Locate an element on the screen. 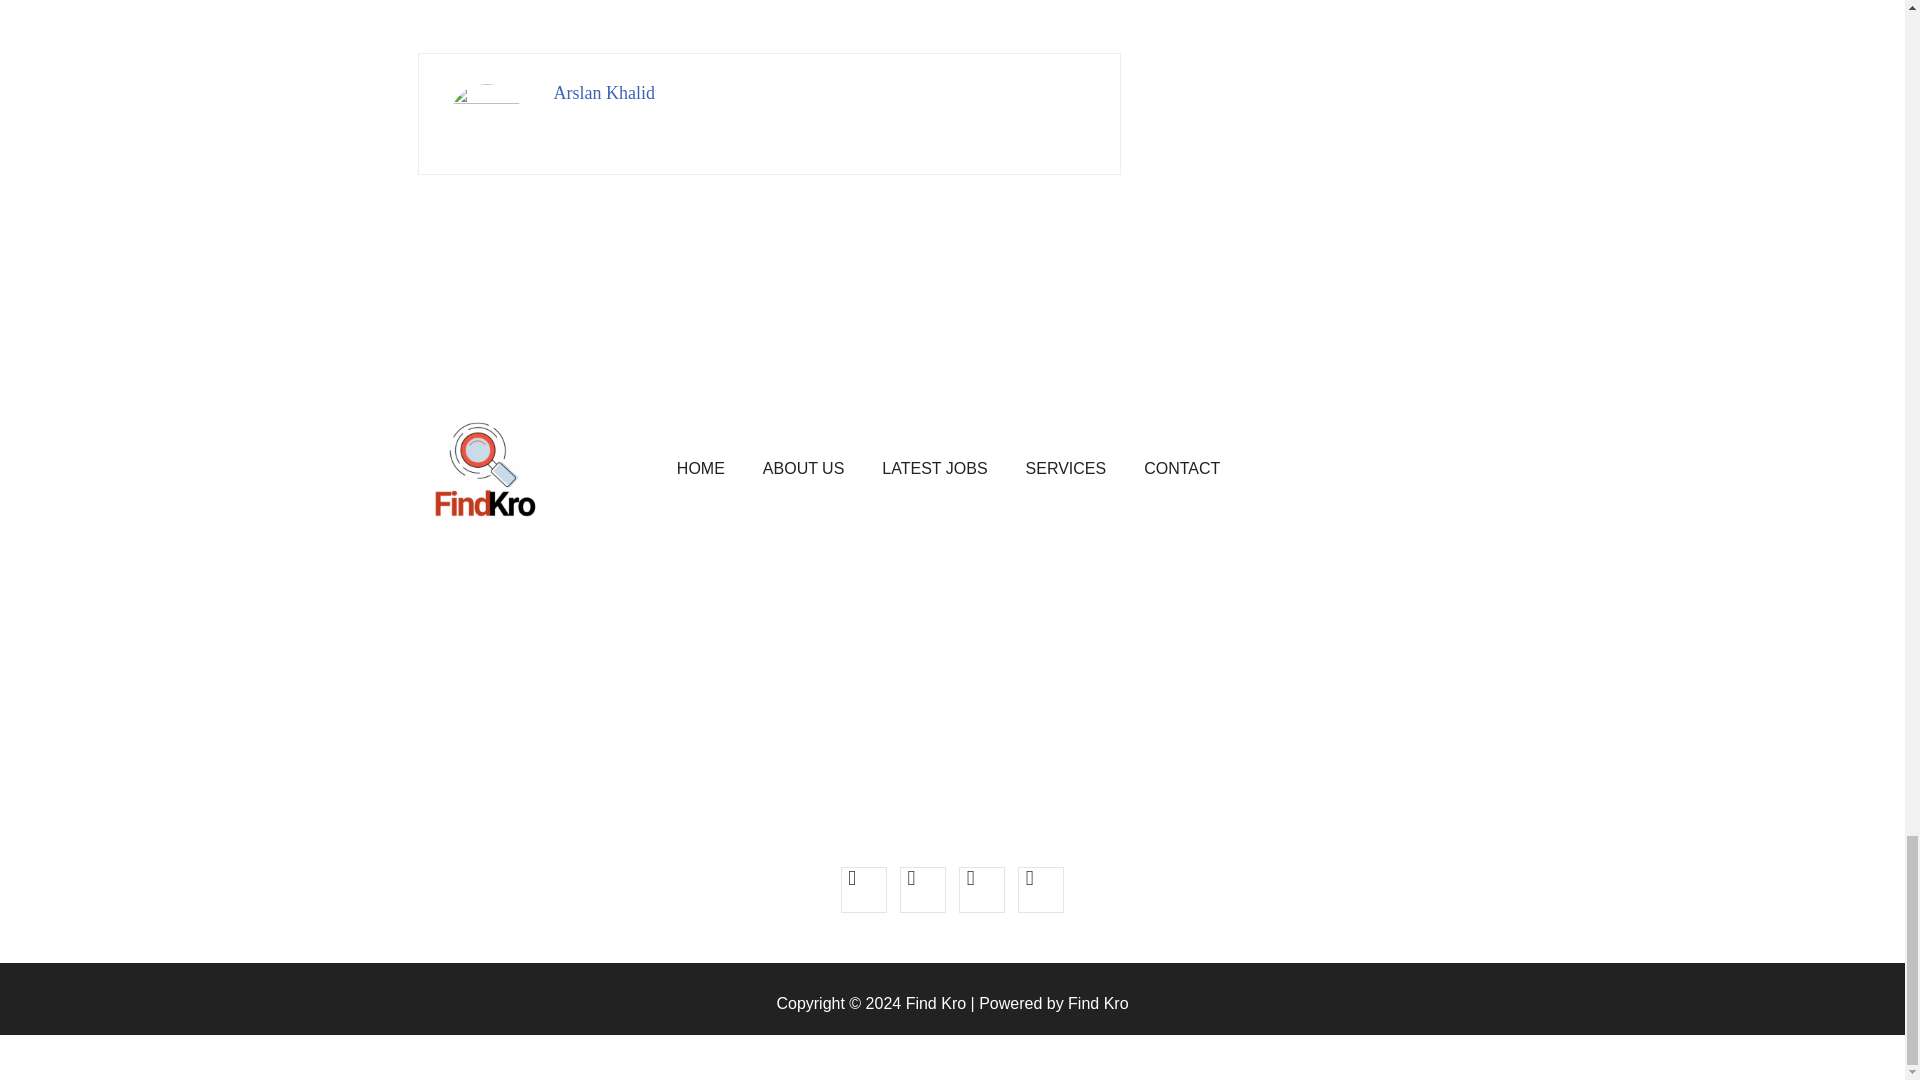  Arslan Khalid is located at coordinates (604, 92).